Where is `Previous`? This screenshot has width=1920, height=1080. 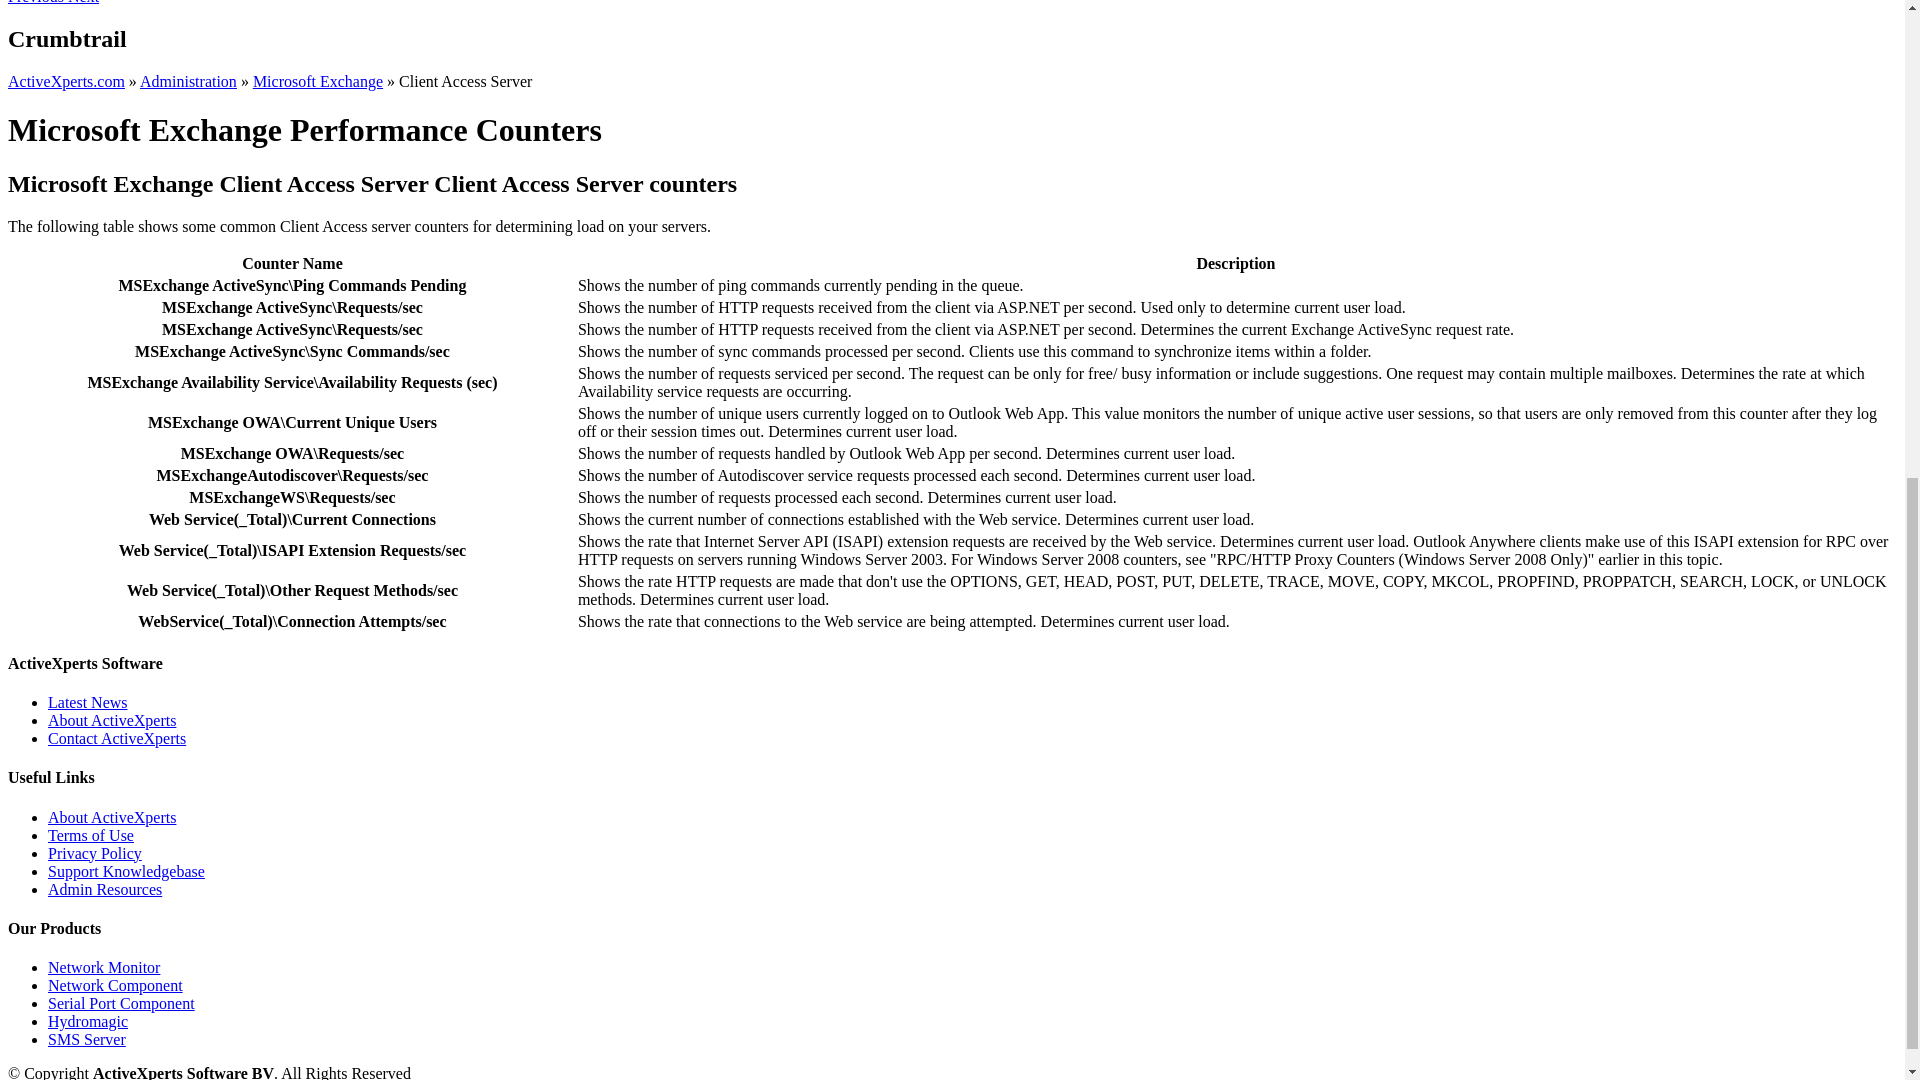 Previous is located at coordinates (37, 2).